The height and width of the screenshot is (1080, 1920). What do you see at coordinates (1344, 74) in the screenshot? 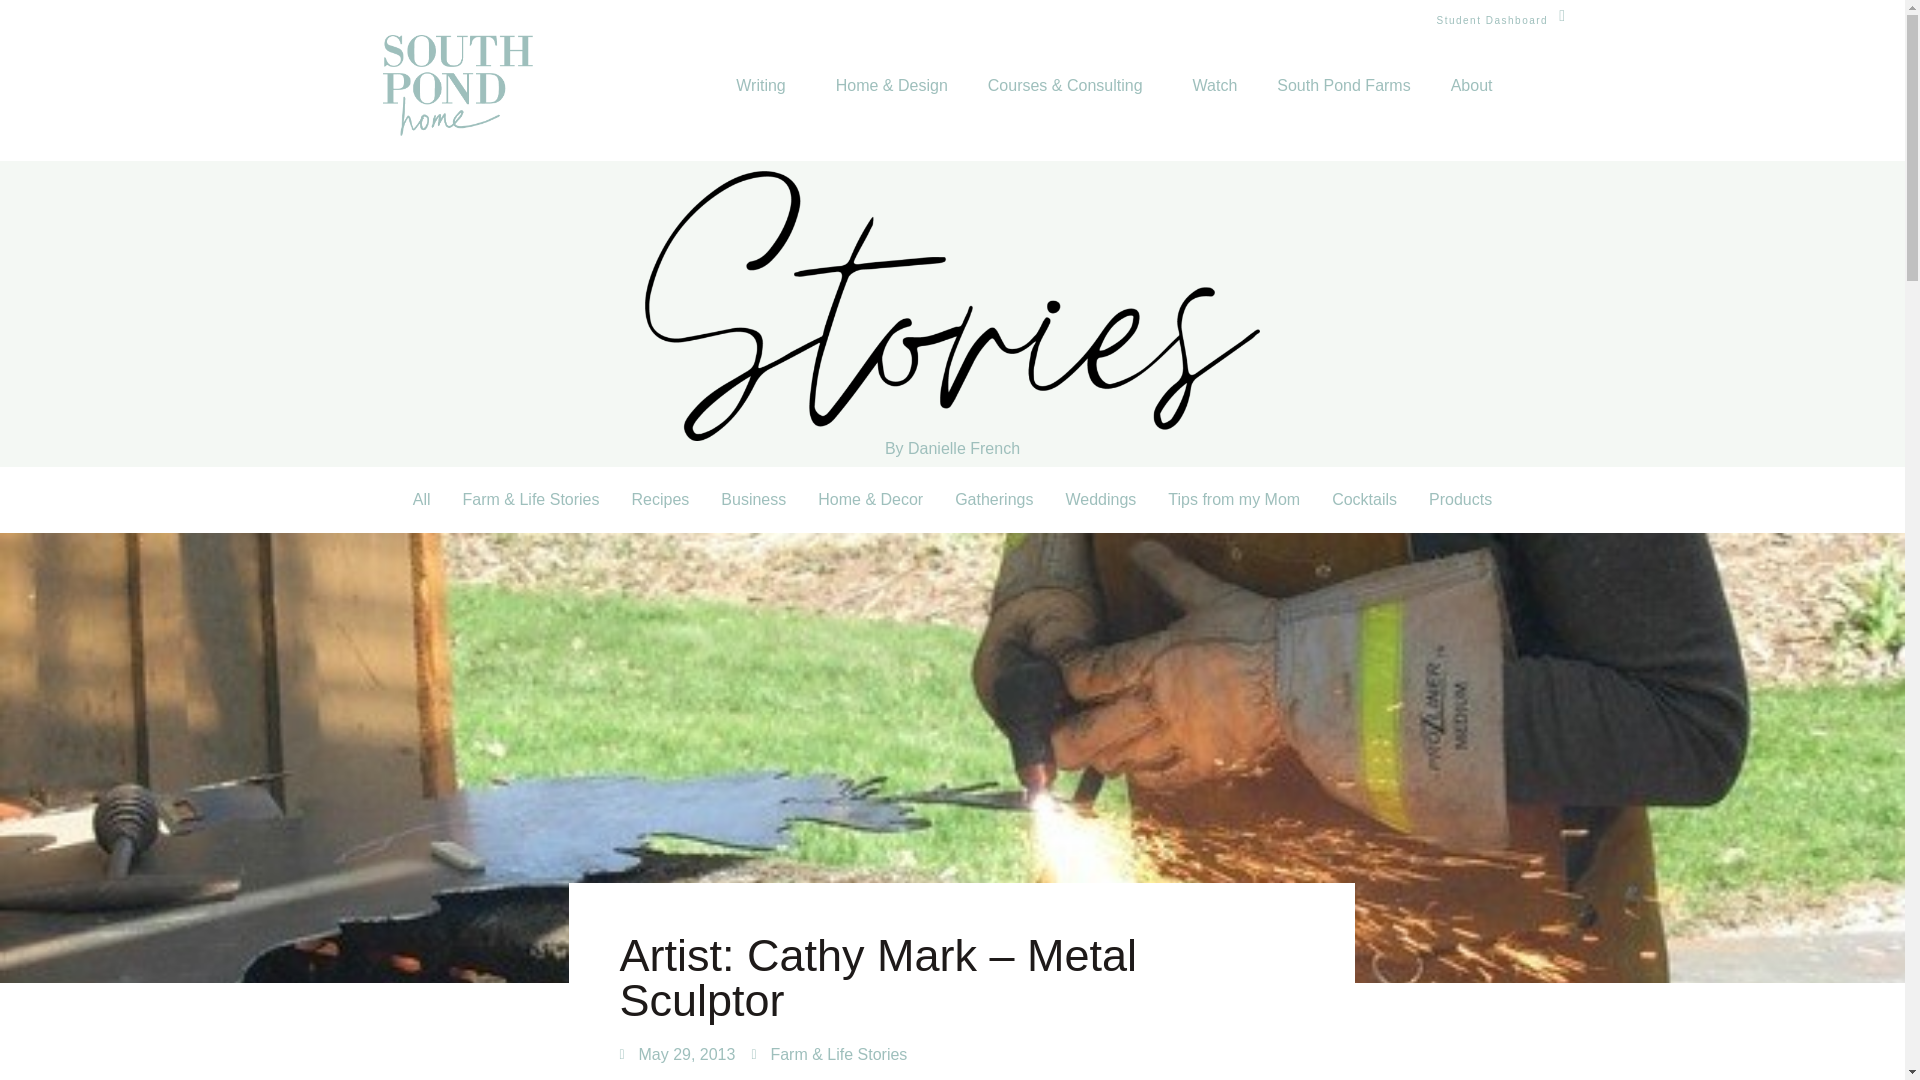
I see `South Pond Farms` at bounding box center [1344, 74].